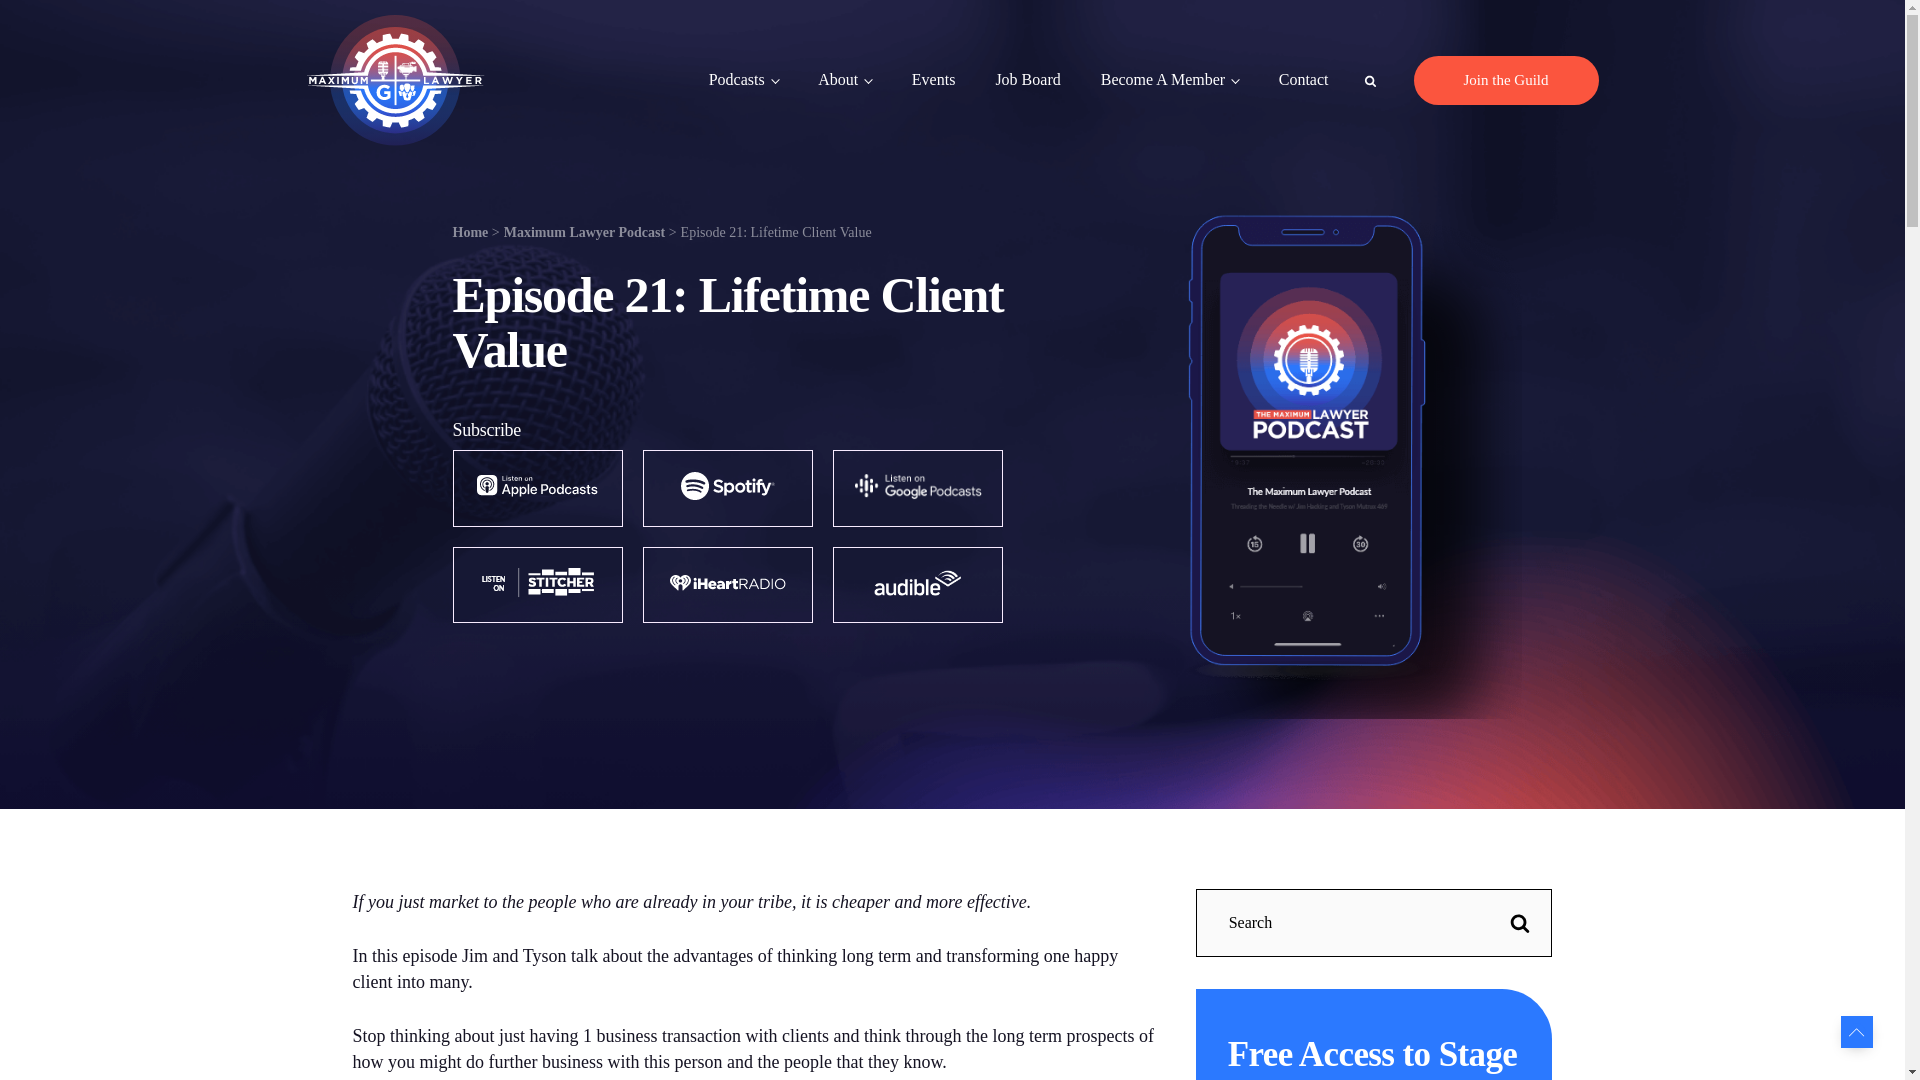  What do you see at coordinates (1027, 80) in the screenshot?
I see `Job Board` at bounding box center [1027, 80].